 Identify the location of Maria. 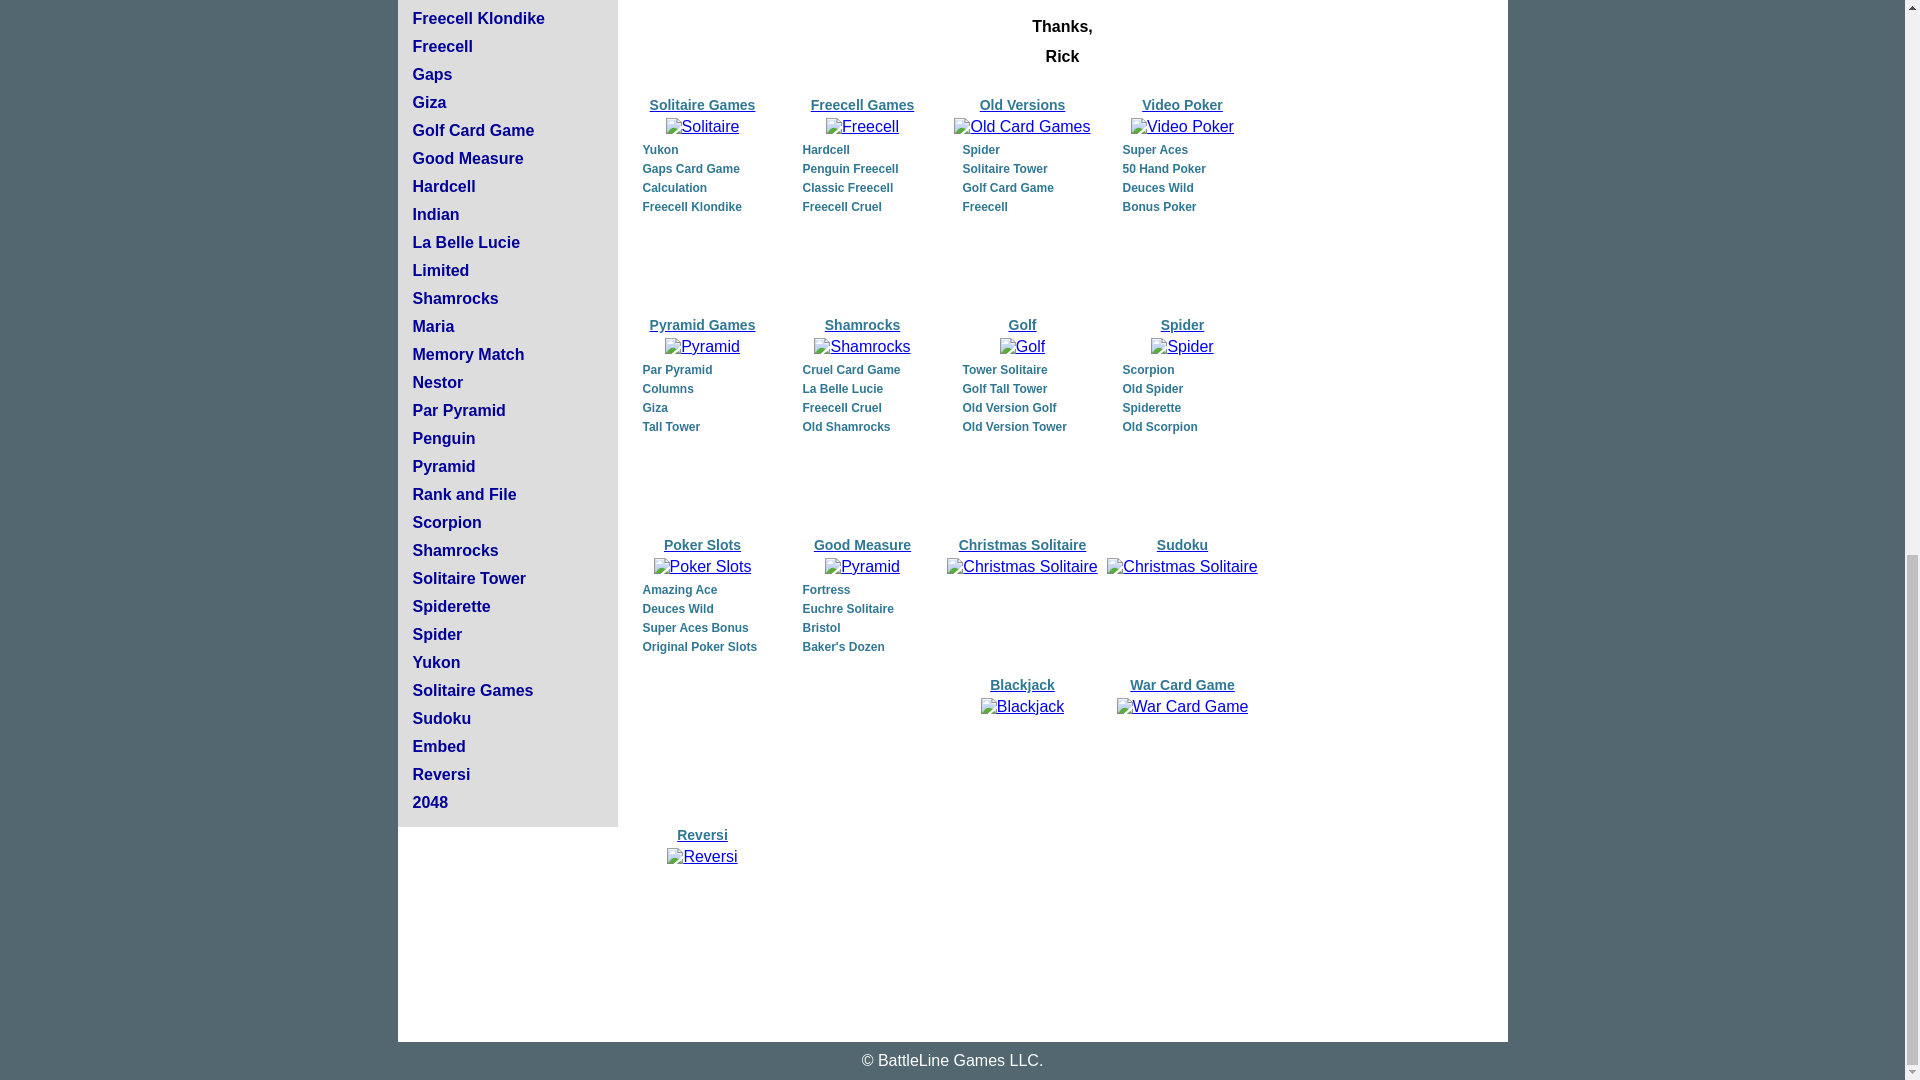
(432, 326).